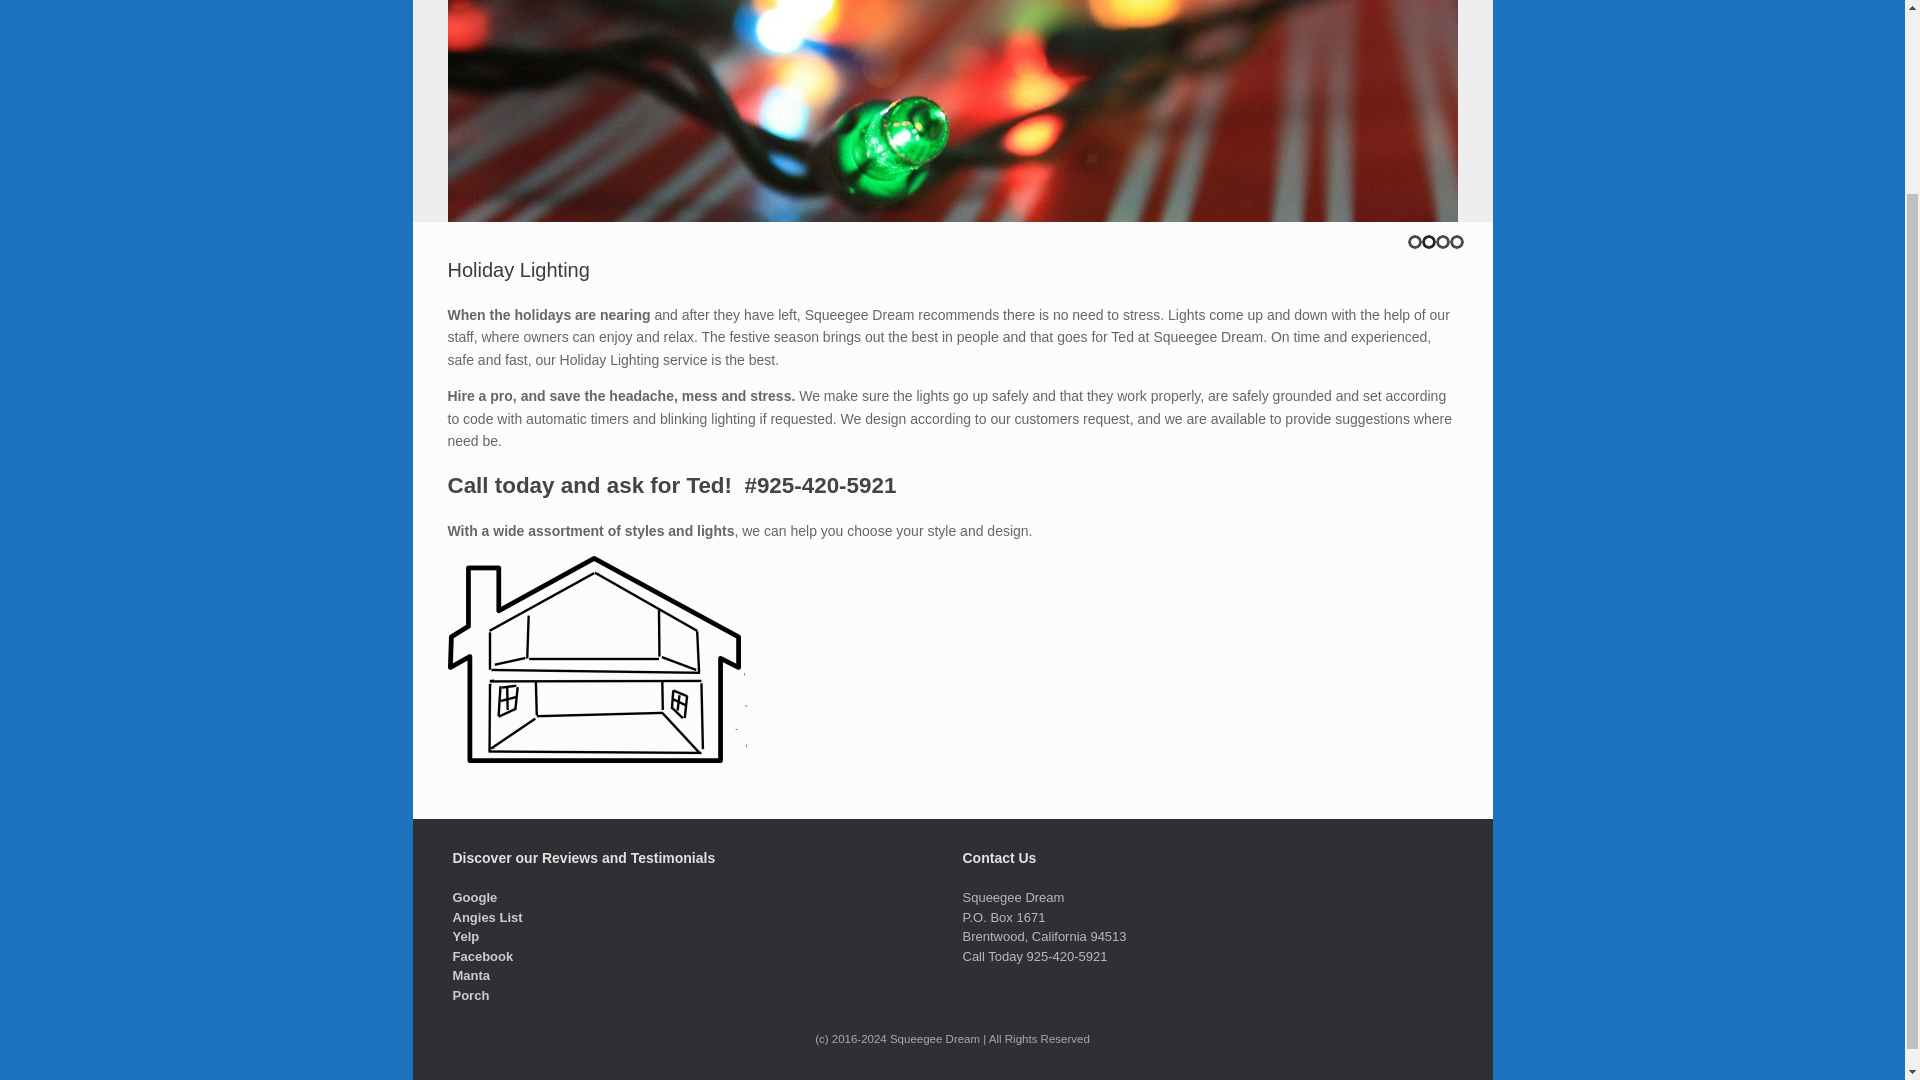 The width and height of the screenshot is (1920, 1080). What do you see at coordinates (488, 917) in the screenshot?
I see `Angies List ` at bounding box center [488, 917].